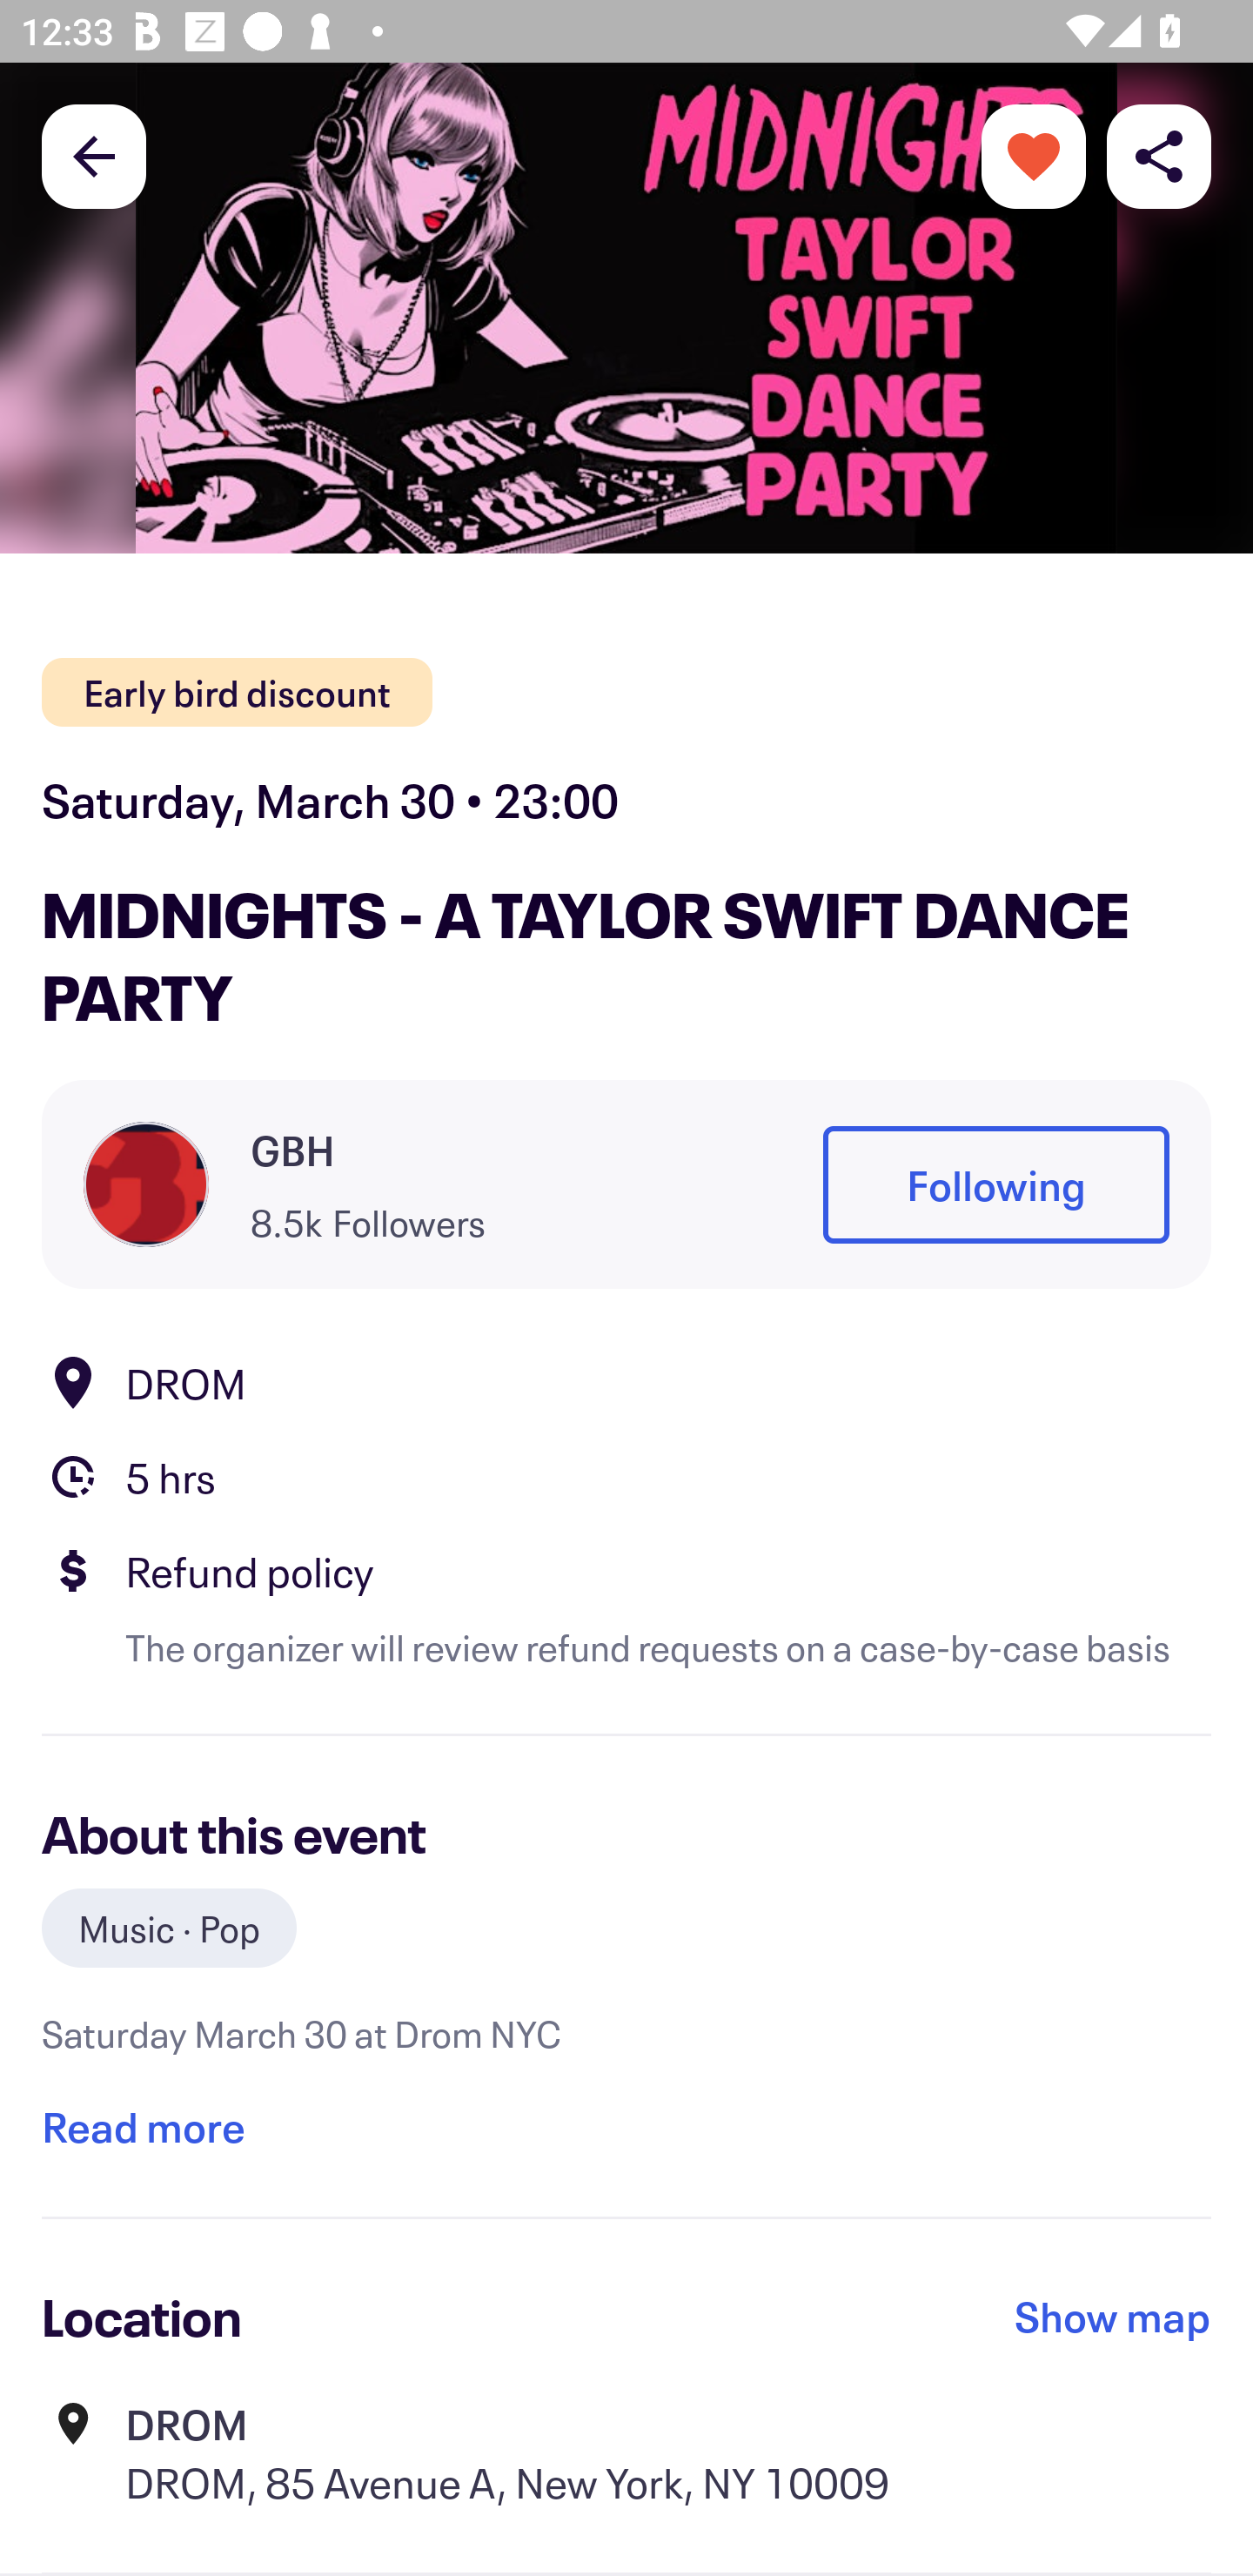 The height and width of the screenshot is (2576, 1253). What do you see at coordinates (1159, 155) in the screenshot?
I see `Share` at bounding box center [1159, 155].